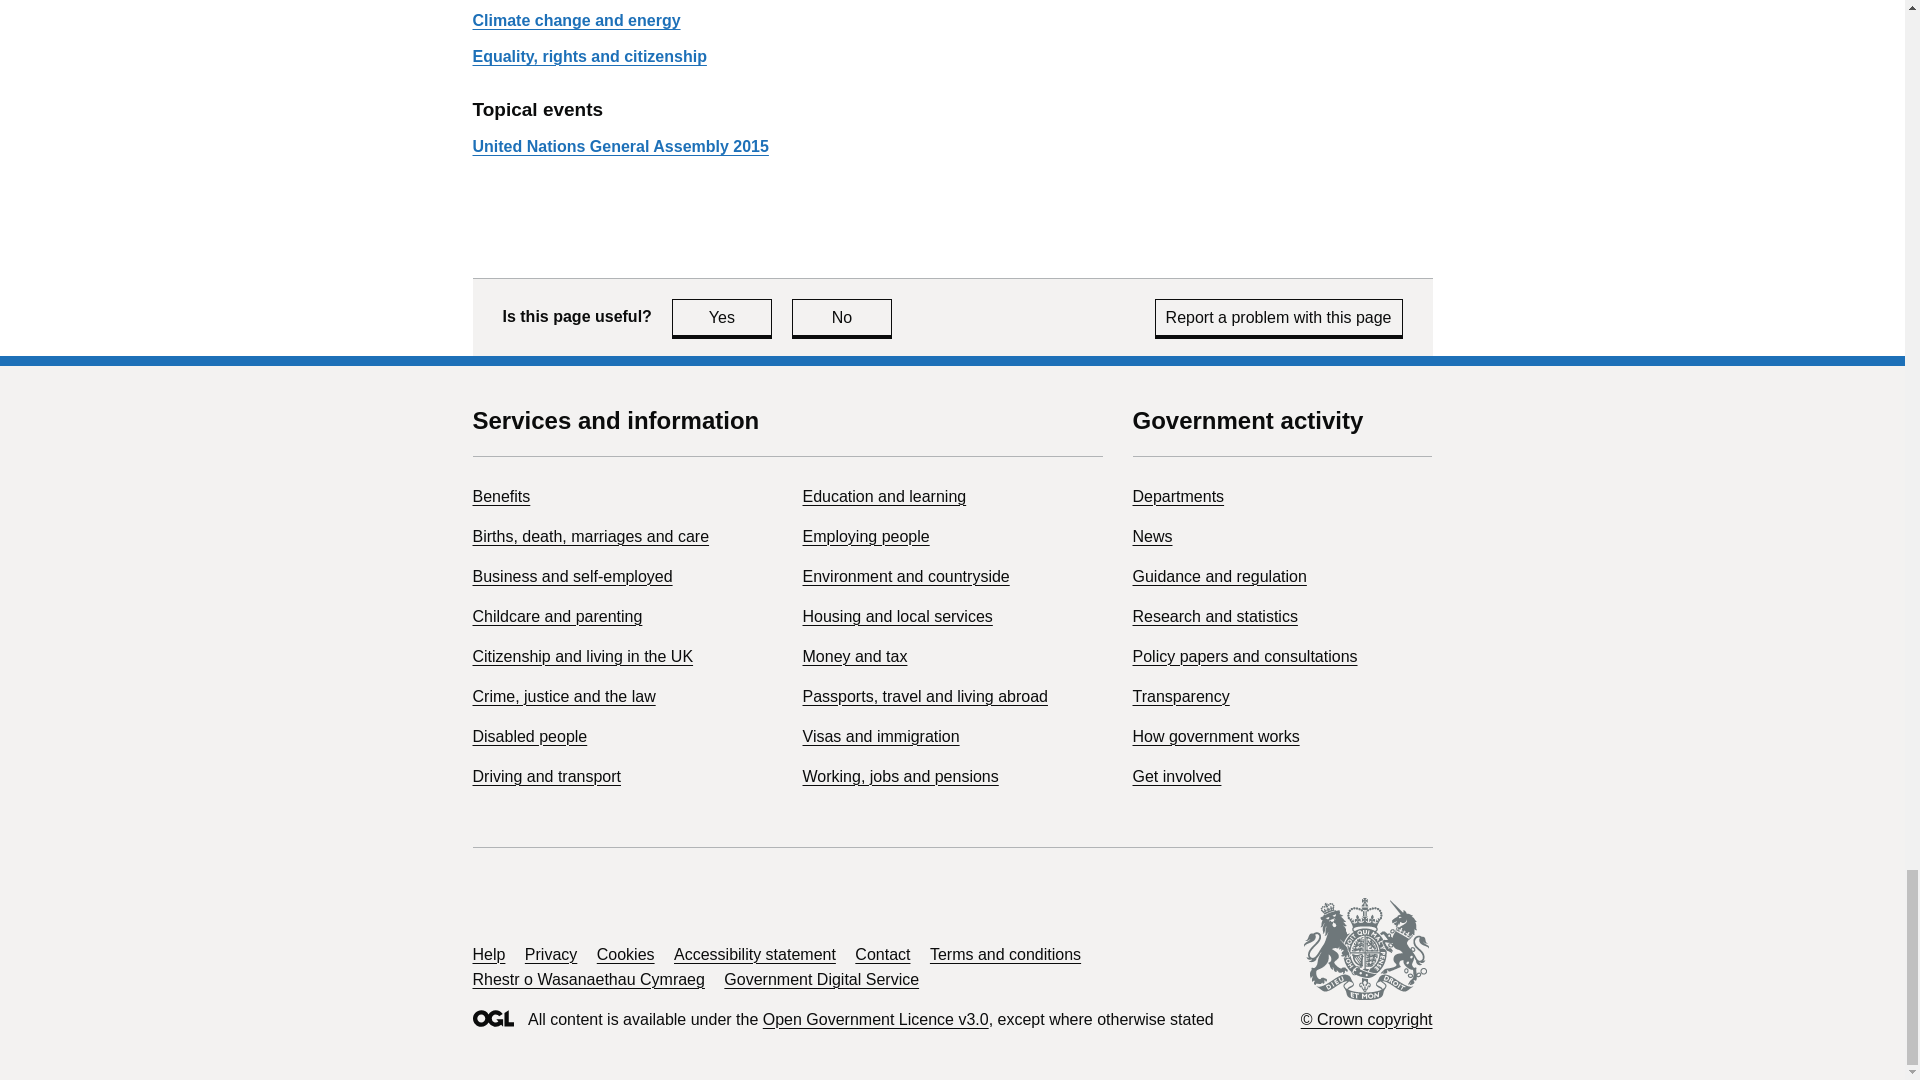 This screenshot has width=1920, height=1080. Describe the element at coordinates (897, 616) in the screenshot. I see `Business and self-employed` at that location.